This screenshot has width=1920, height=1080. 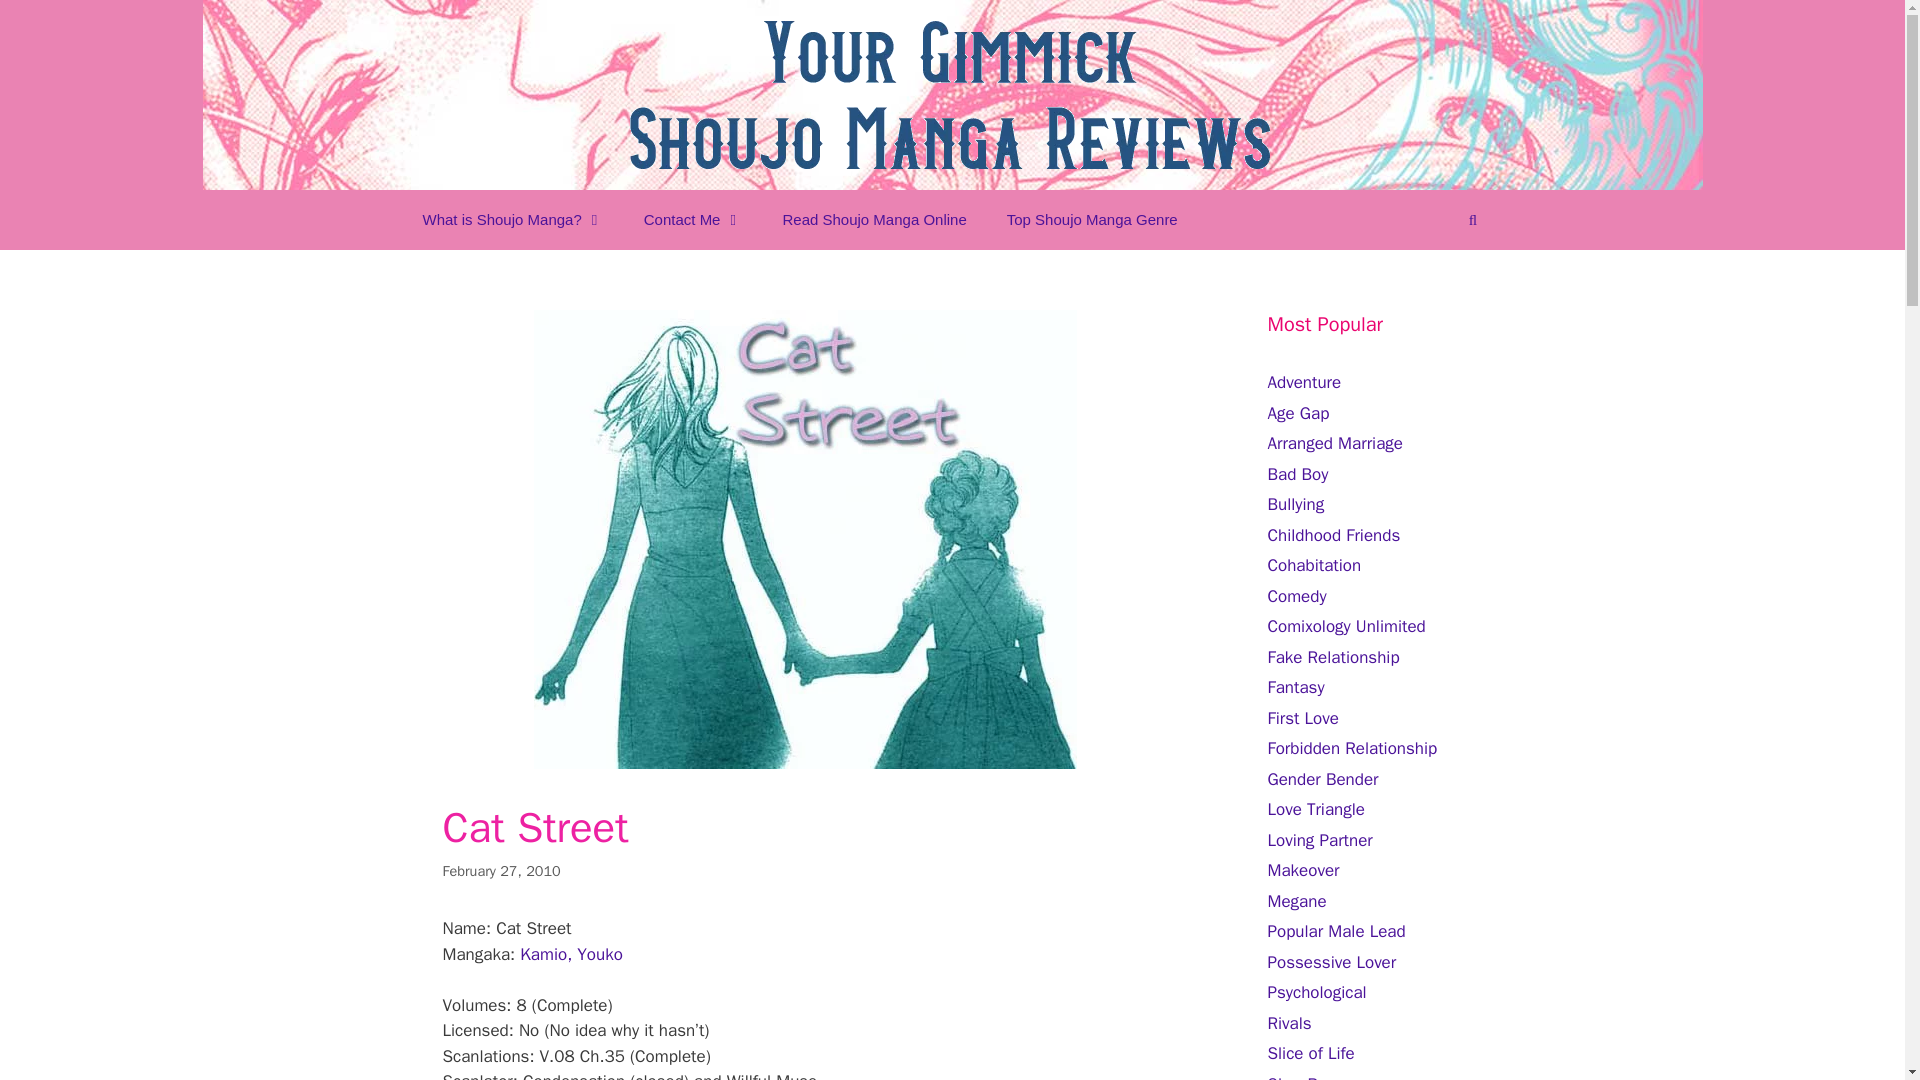 I want to click on Comedic Shoujo and Josei Manga, so click(x=1296, y=596).